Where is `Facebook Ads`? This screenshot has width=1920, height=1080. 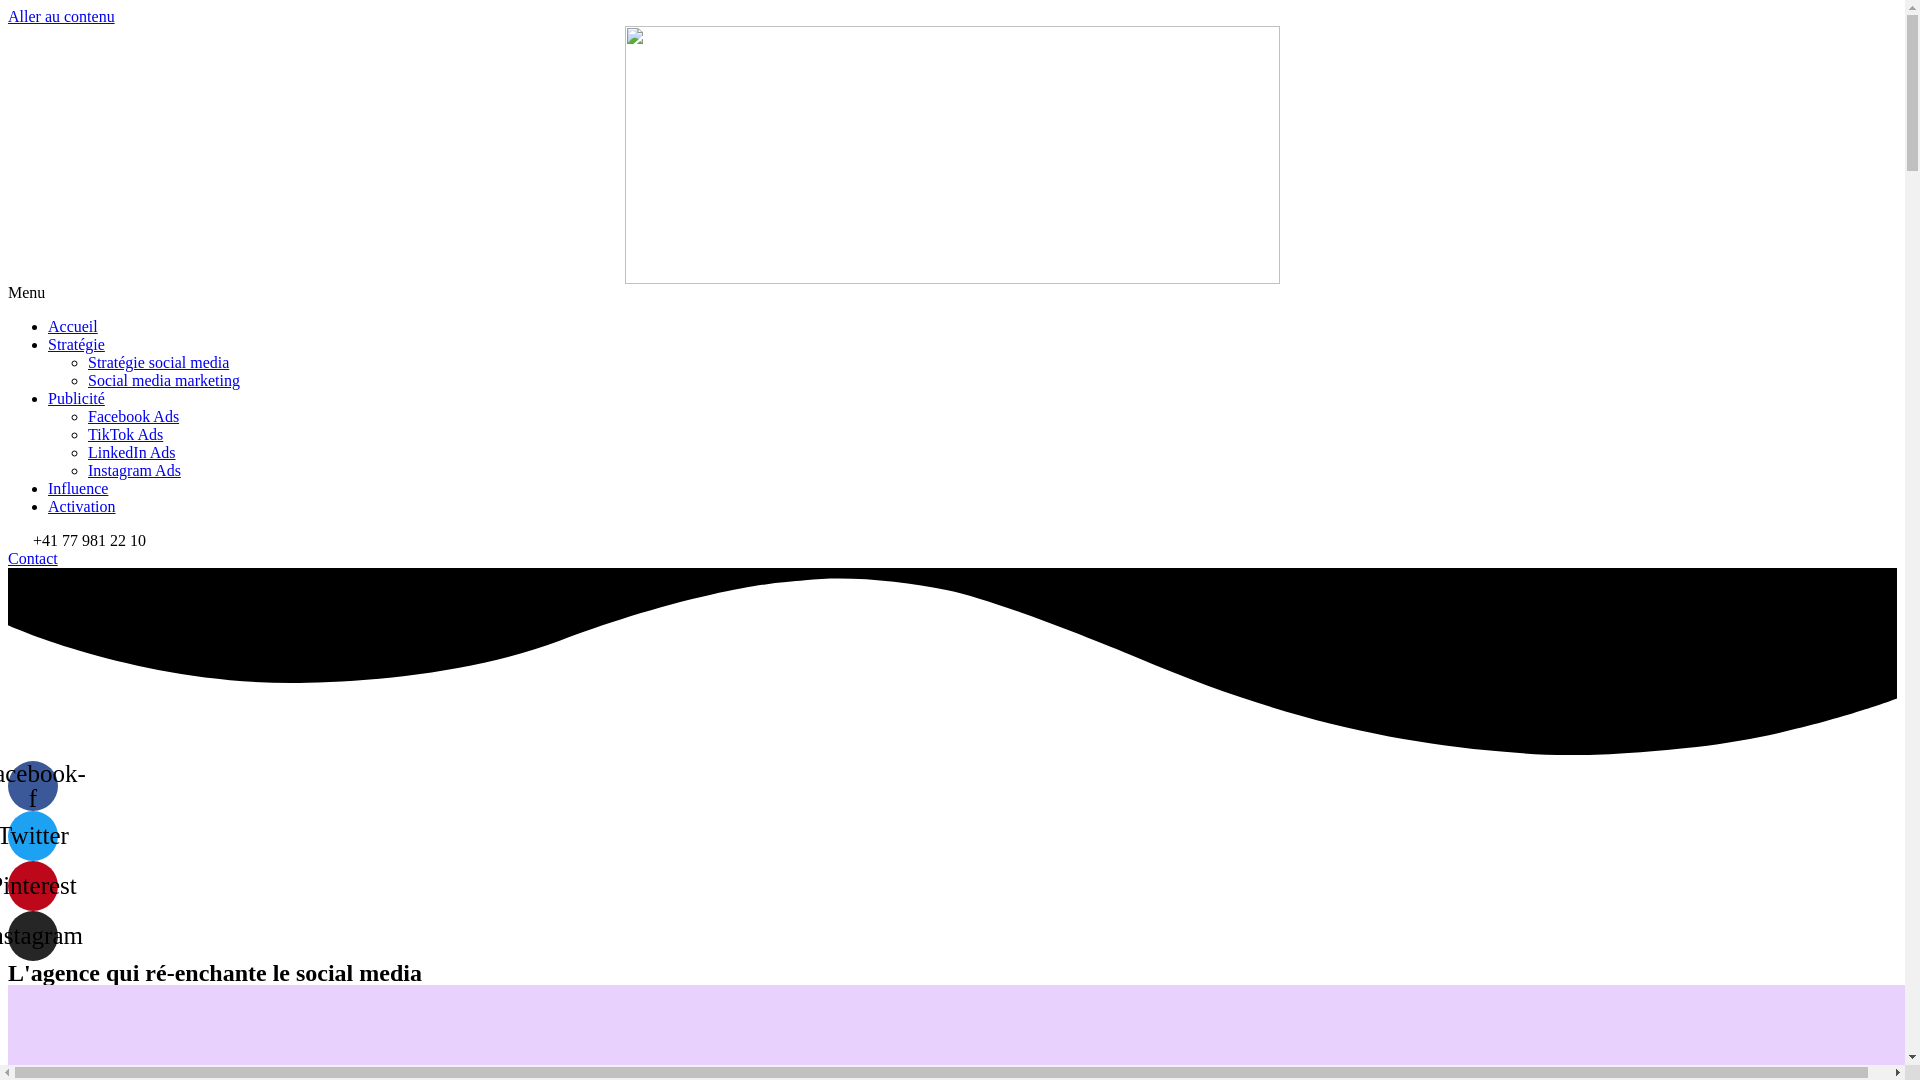 Facebook Ads is located at coordinates (134, 416).